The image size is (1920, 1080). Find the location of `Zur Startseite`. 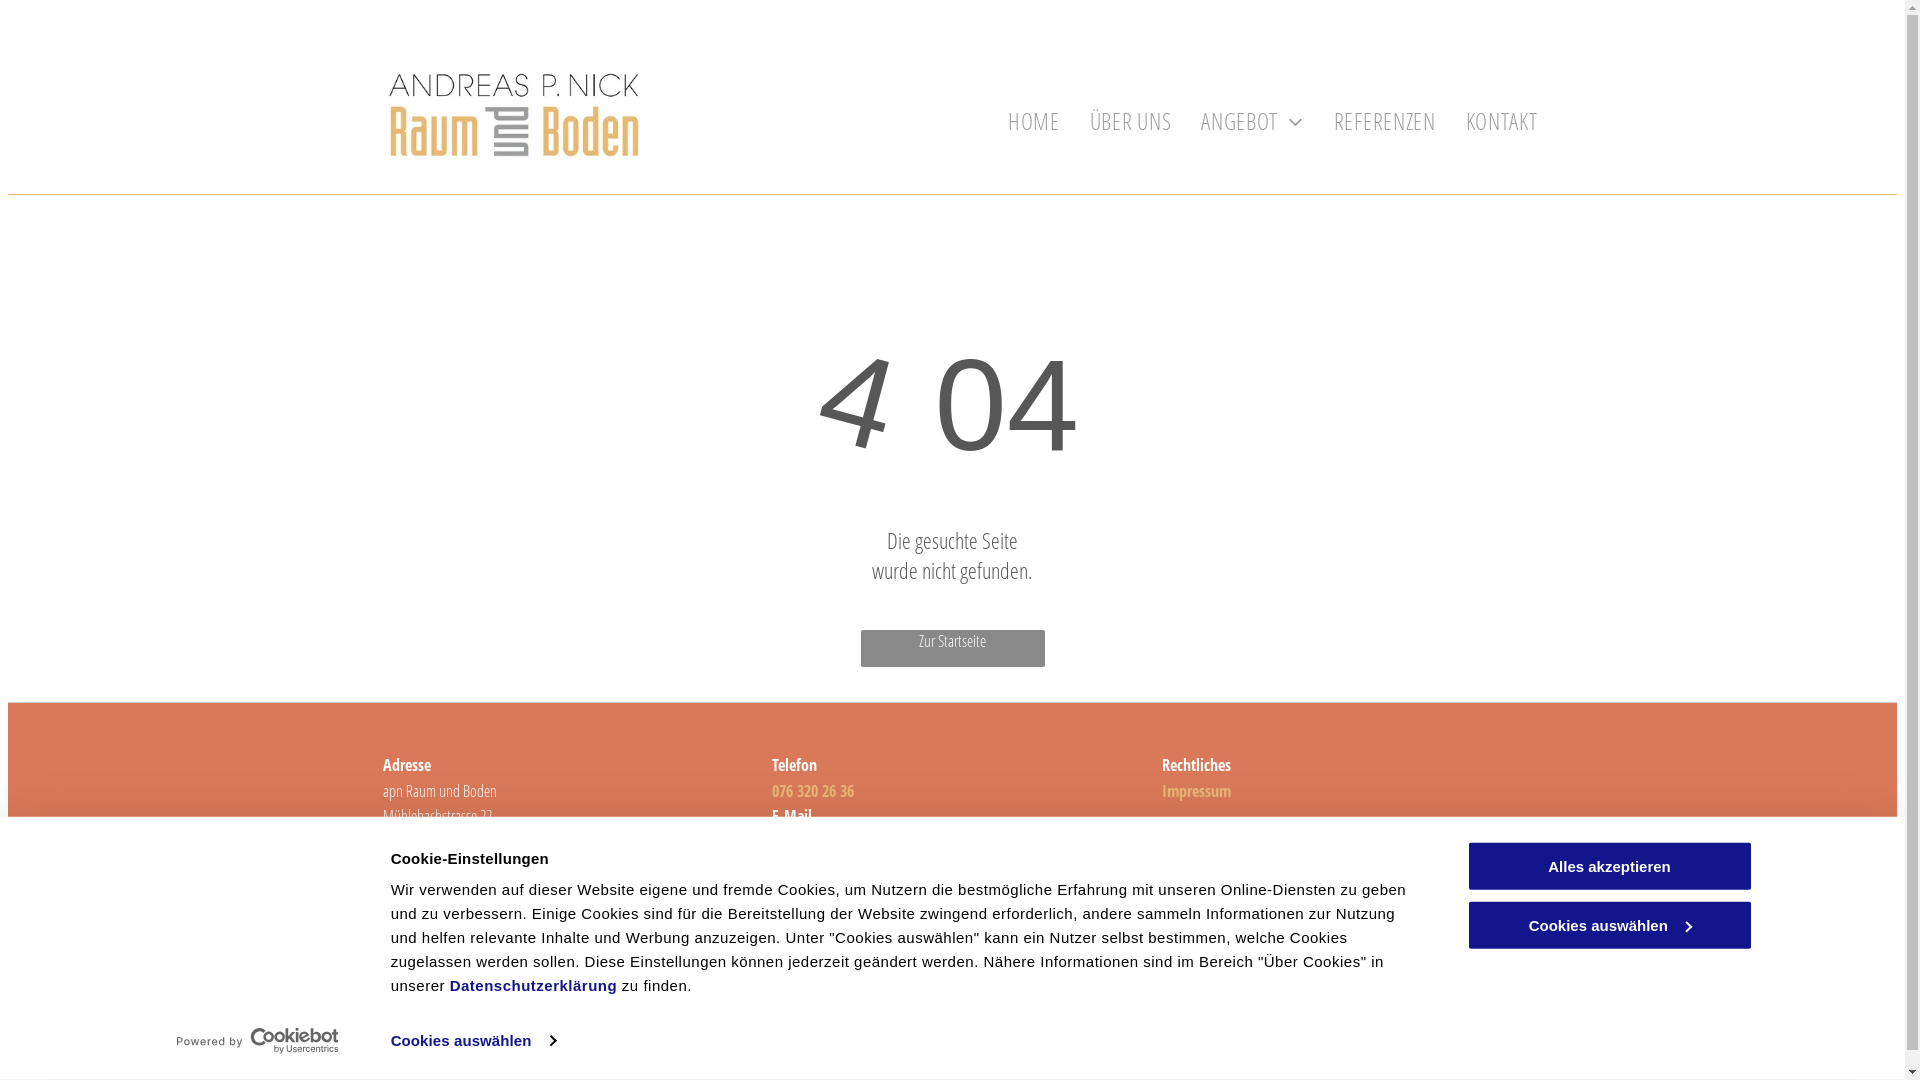

Zur Startseite is located at coordinates (952, 648).